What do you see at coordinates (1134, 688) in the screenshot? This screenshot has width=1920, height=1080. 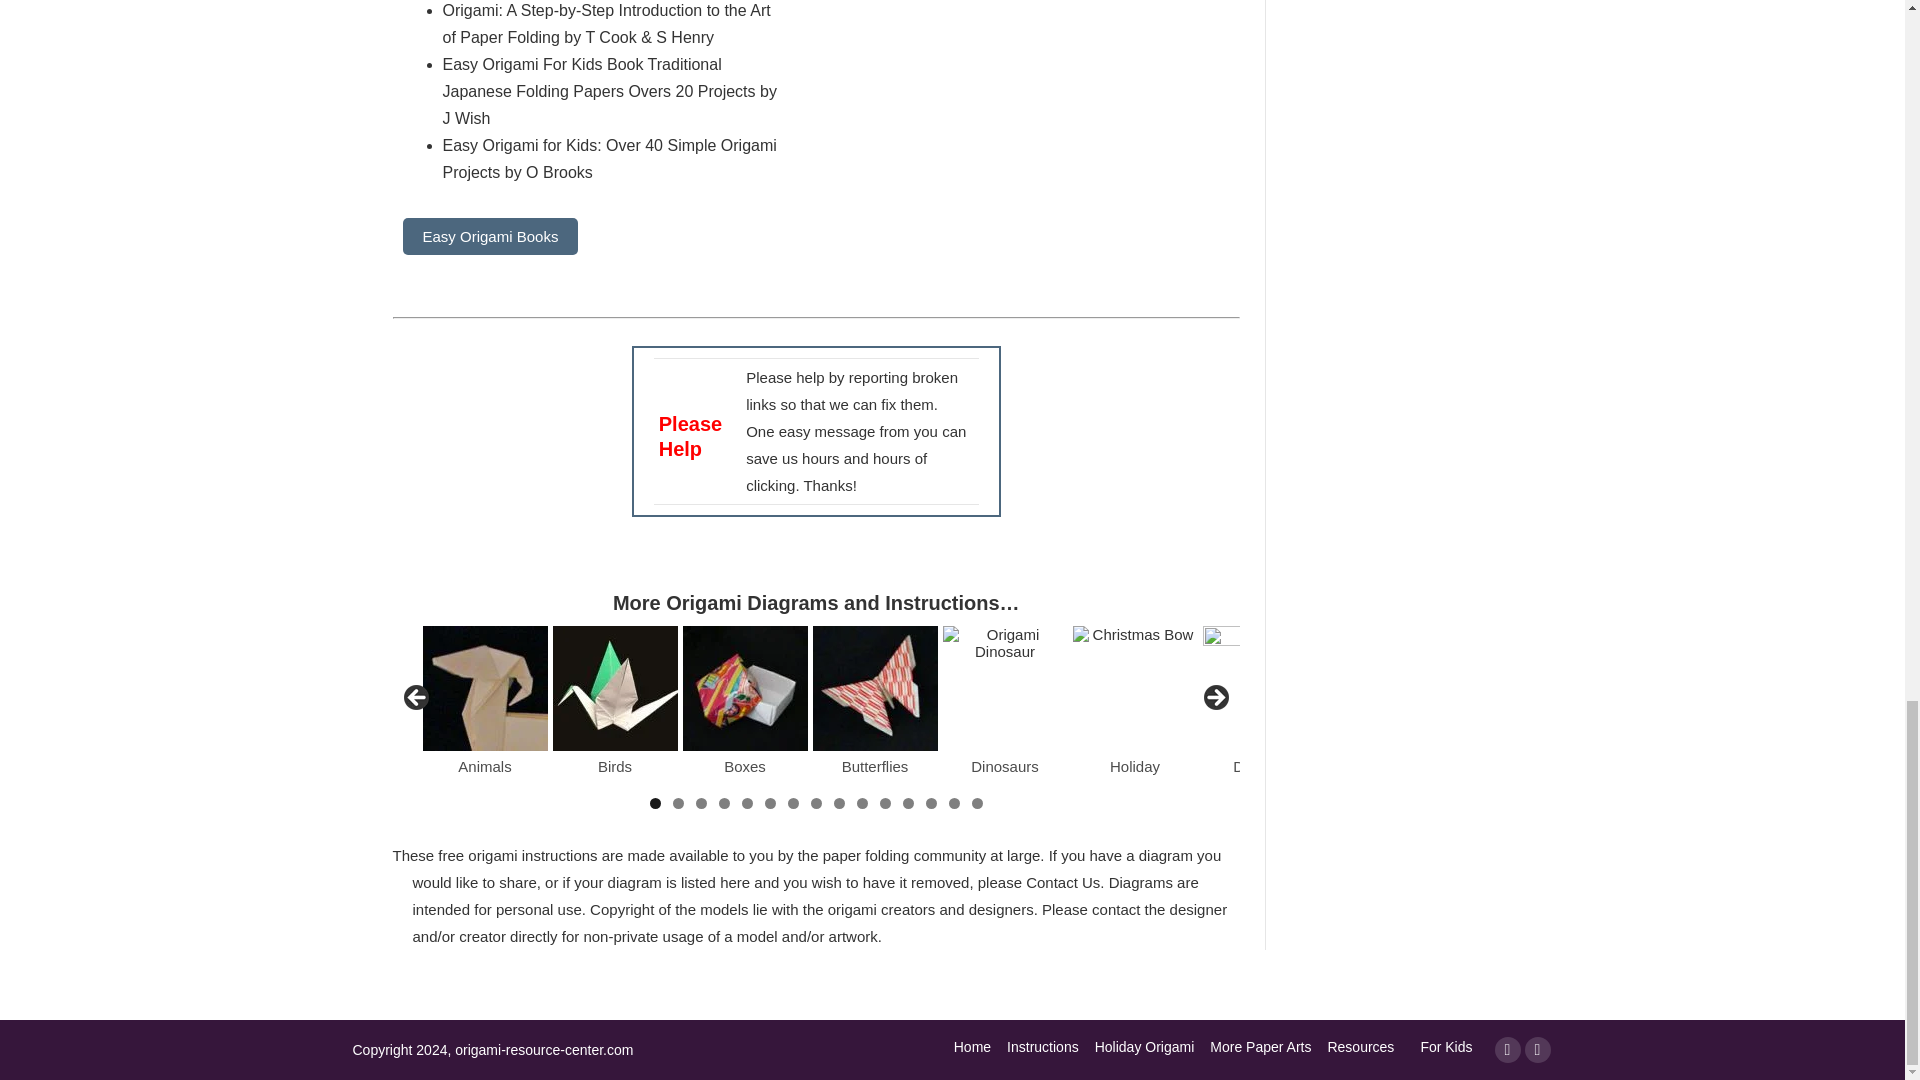 I see `Christmas Bow` at bounding box center [1134, 688].